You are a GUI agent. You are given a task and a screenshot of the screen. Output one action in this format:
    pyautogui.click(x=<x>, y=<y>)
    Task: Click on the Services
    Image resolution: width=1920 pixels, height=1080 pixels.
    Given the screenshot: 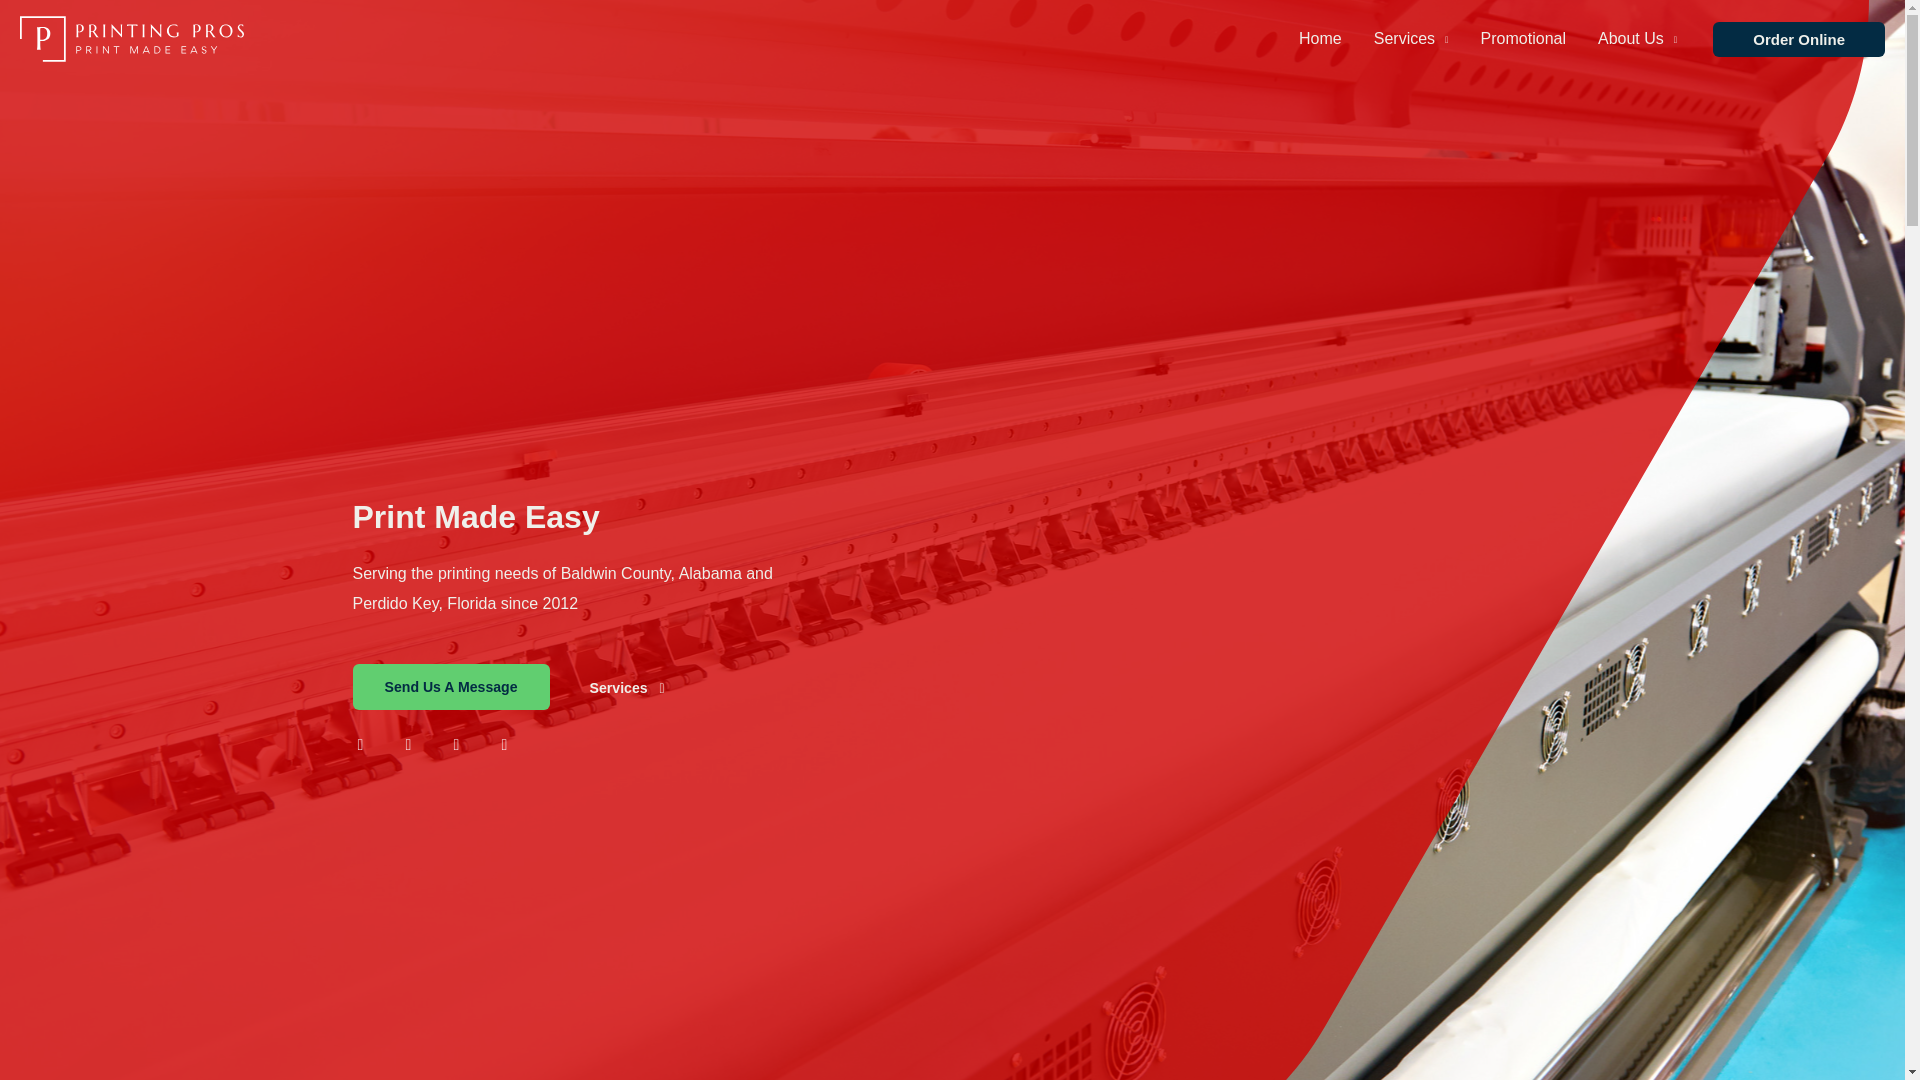 What is the action you would take?
    pyautogui.click(x=626, y=688)
    